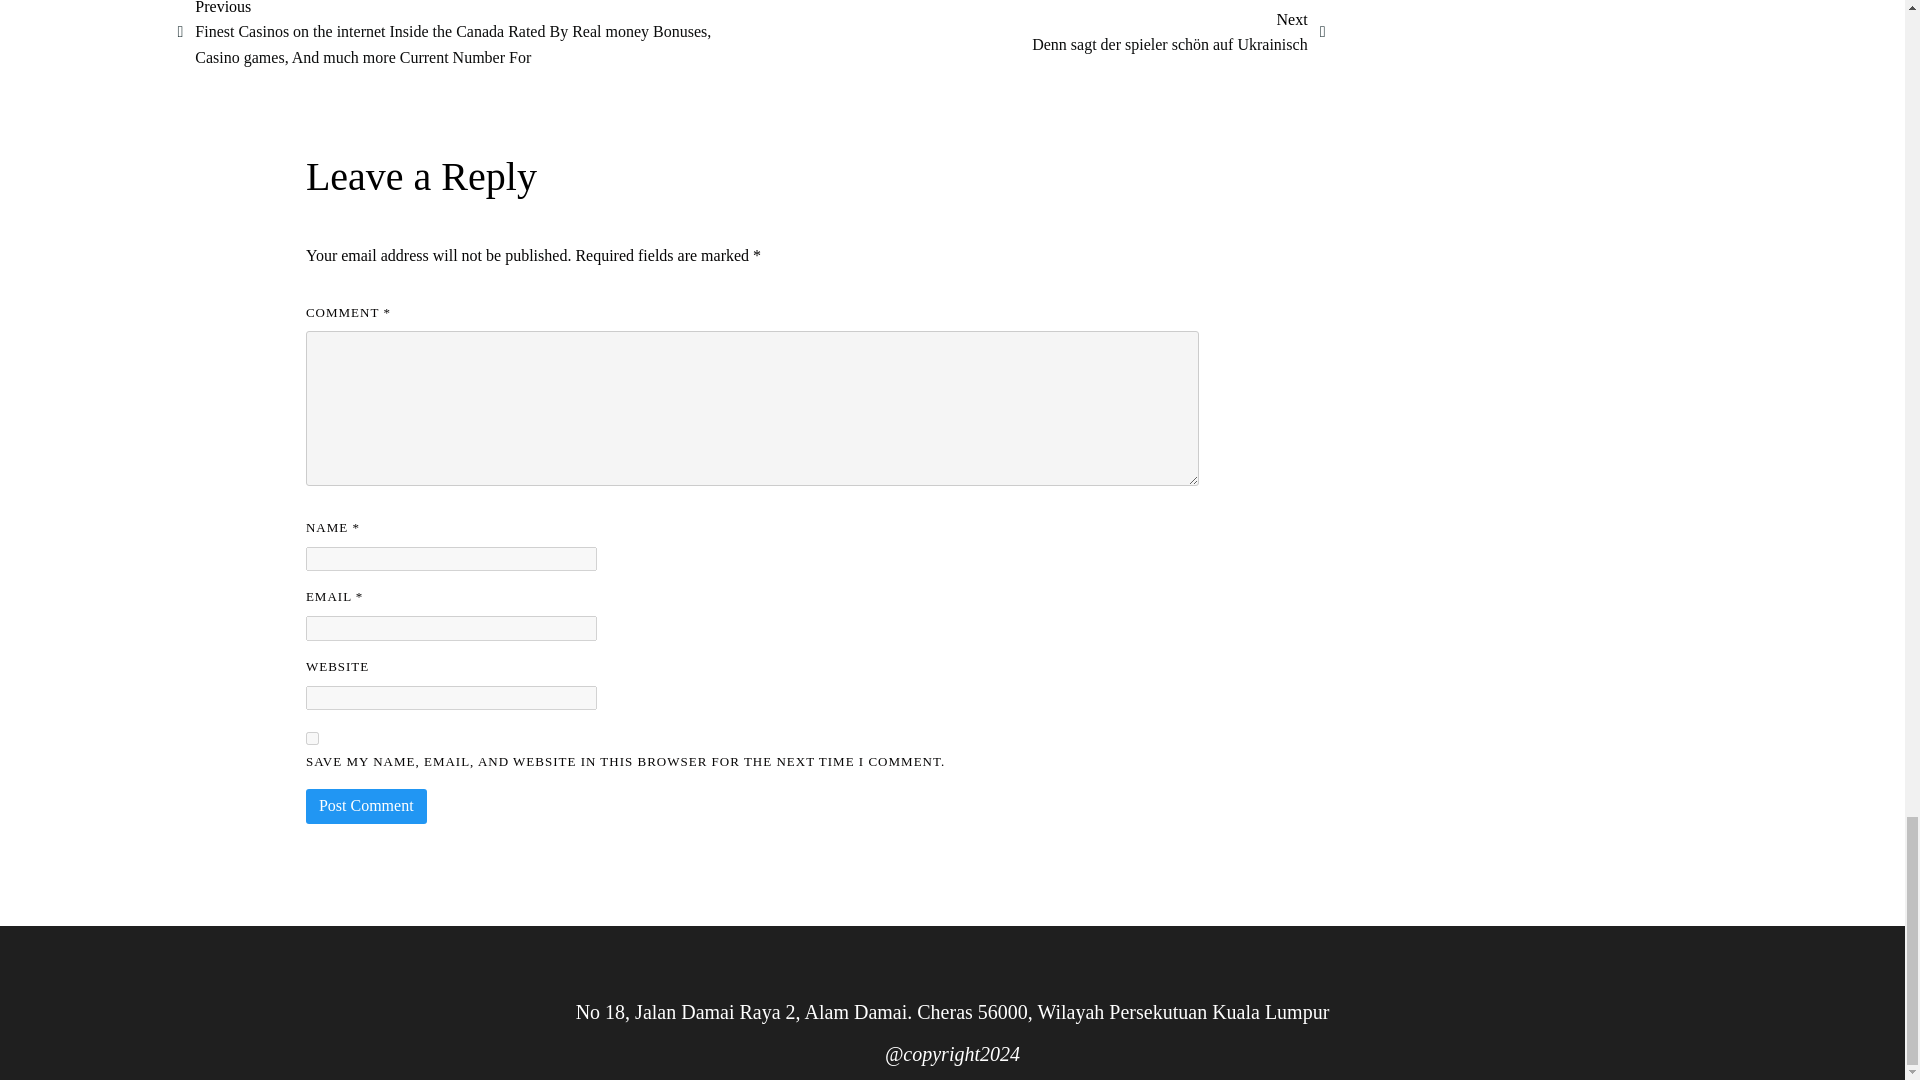  What do you see at coordinates (312, 738) in the screenshot?
I see `yes` at bounding box center [312, 738].